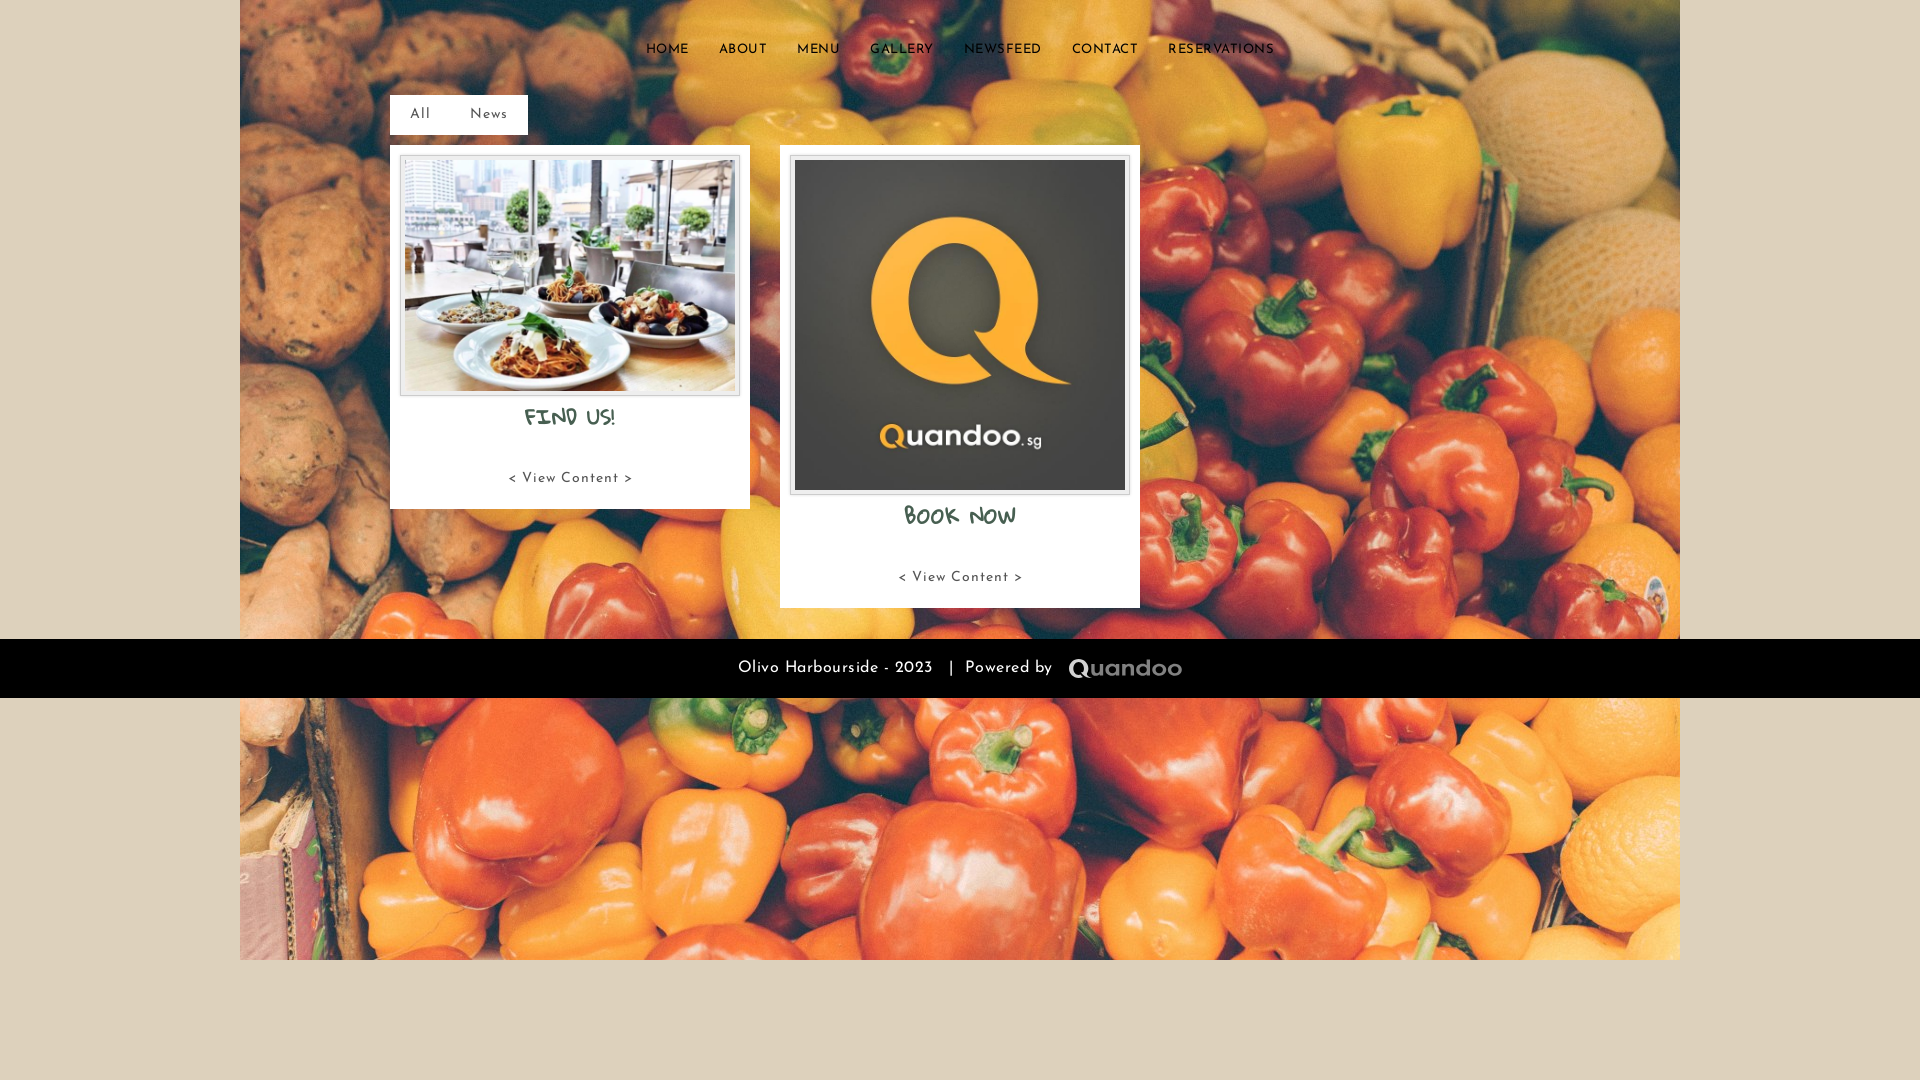  I want to click on ABOUT, so click(744, 50).